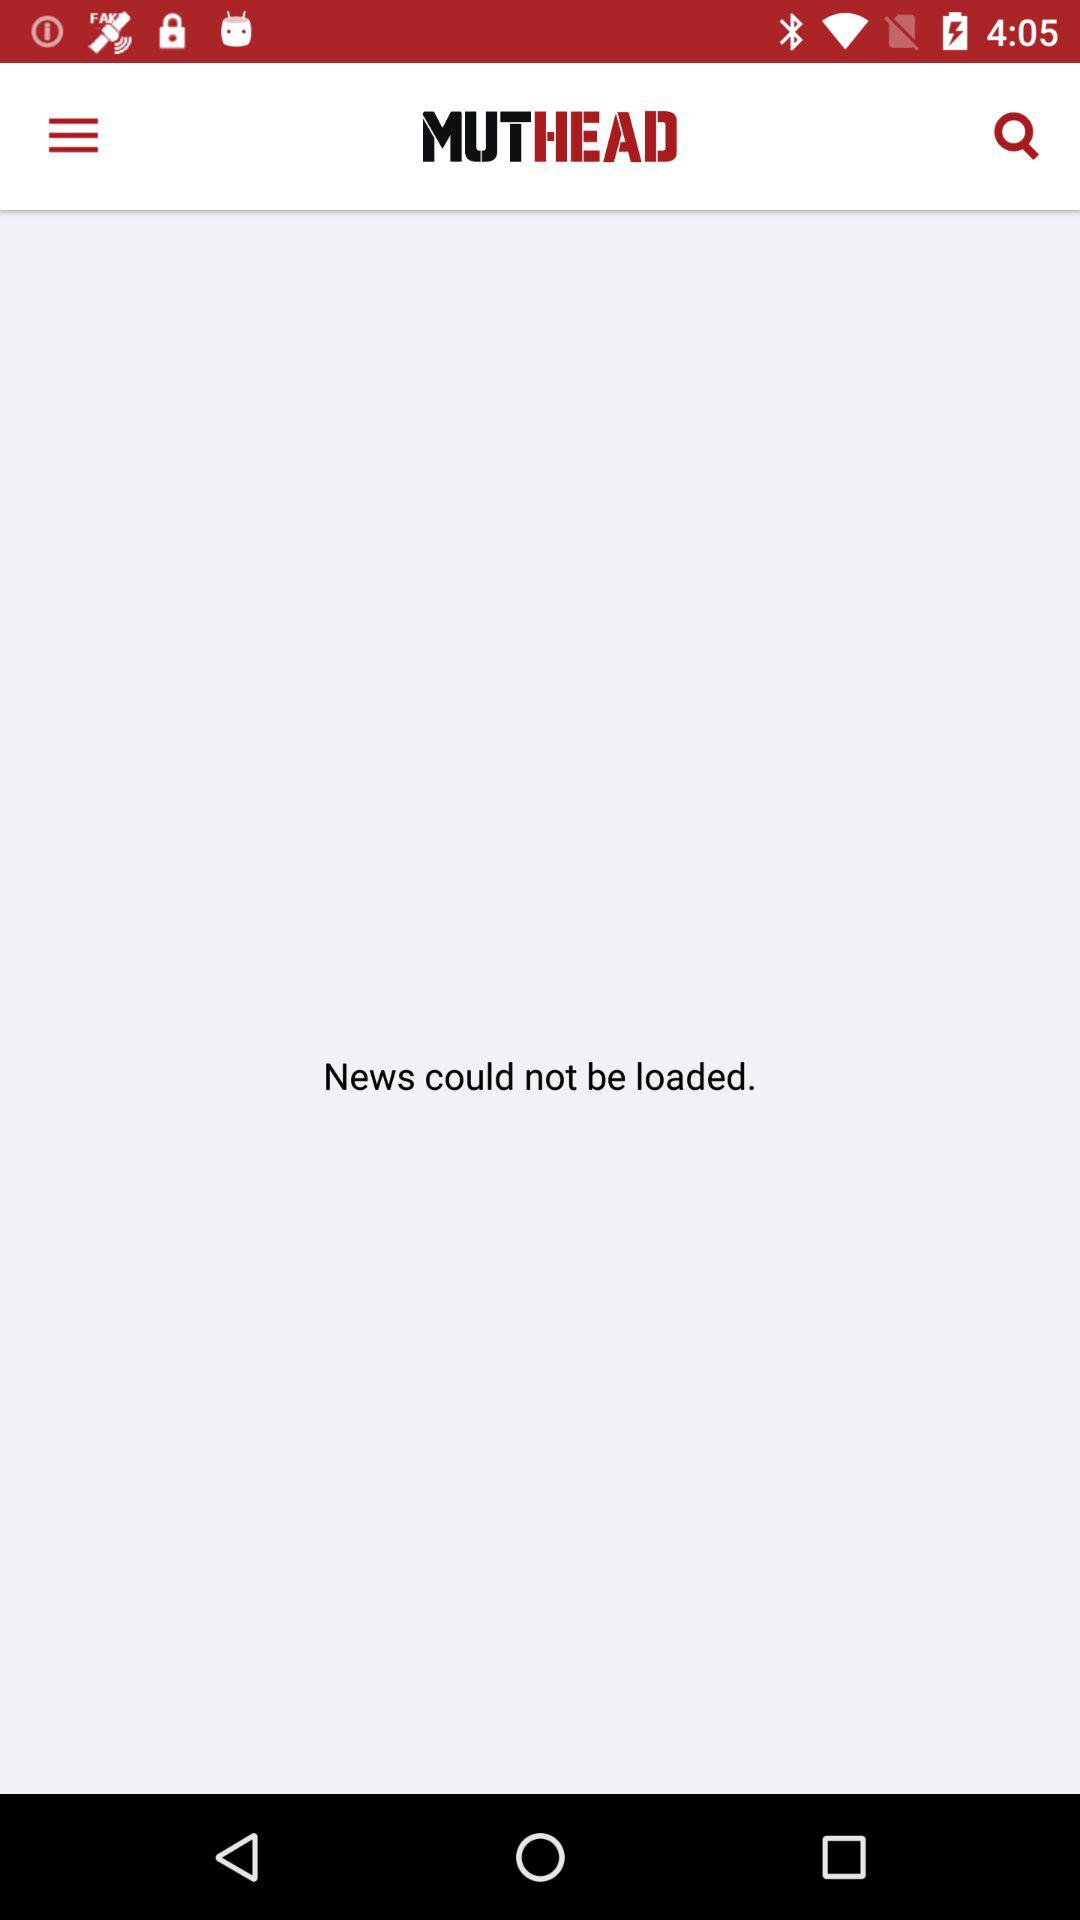 This screenshot has width=1080, height=1920. Describe the element at coordinates (73, 136) in the screenshot. I see `select the item at the top left corner` at that location.